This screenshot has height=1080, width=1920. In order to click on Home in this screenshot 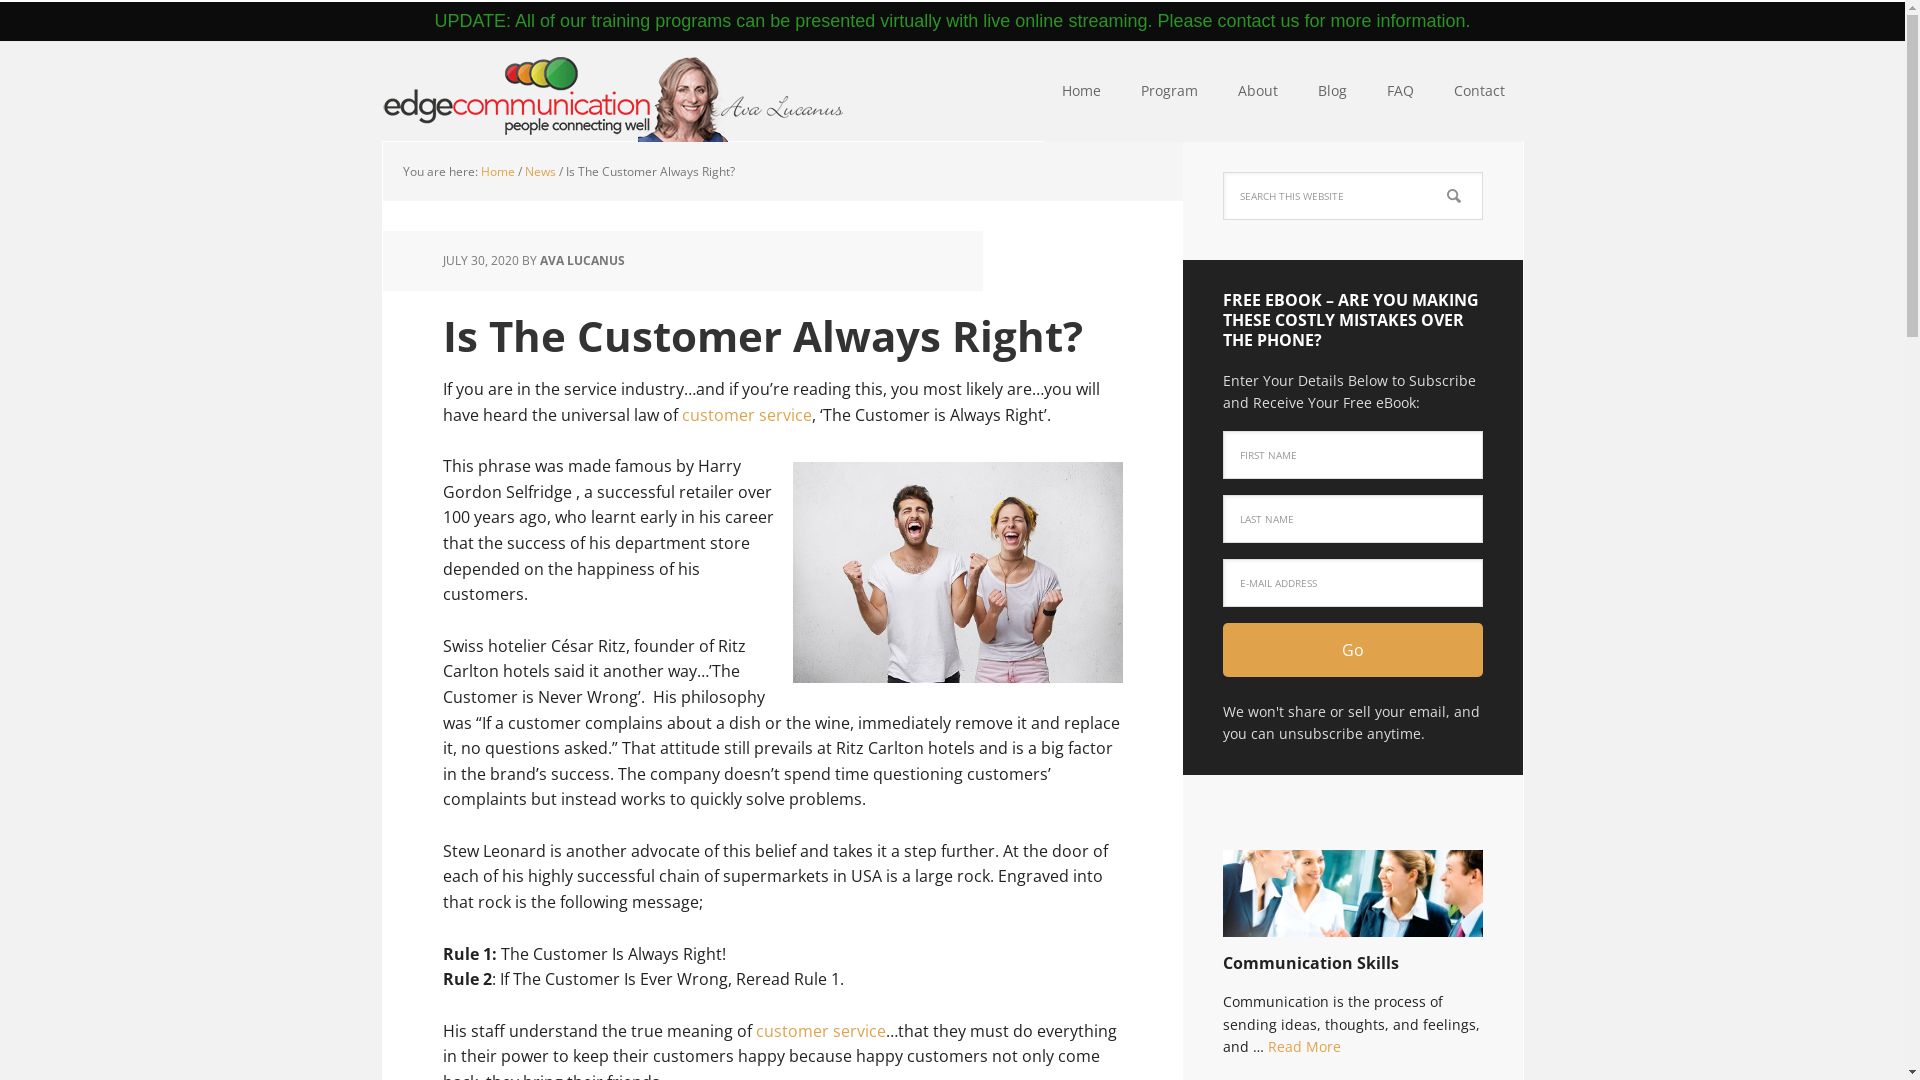, I will do `click(497, 172)`.